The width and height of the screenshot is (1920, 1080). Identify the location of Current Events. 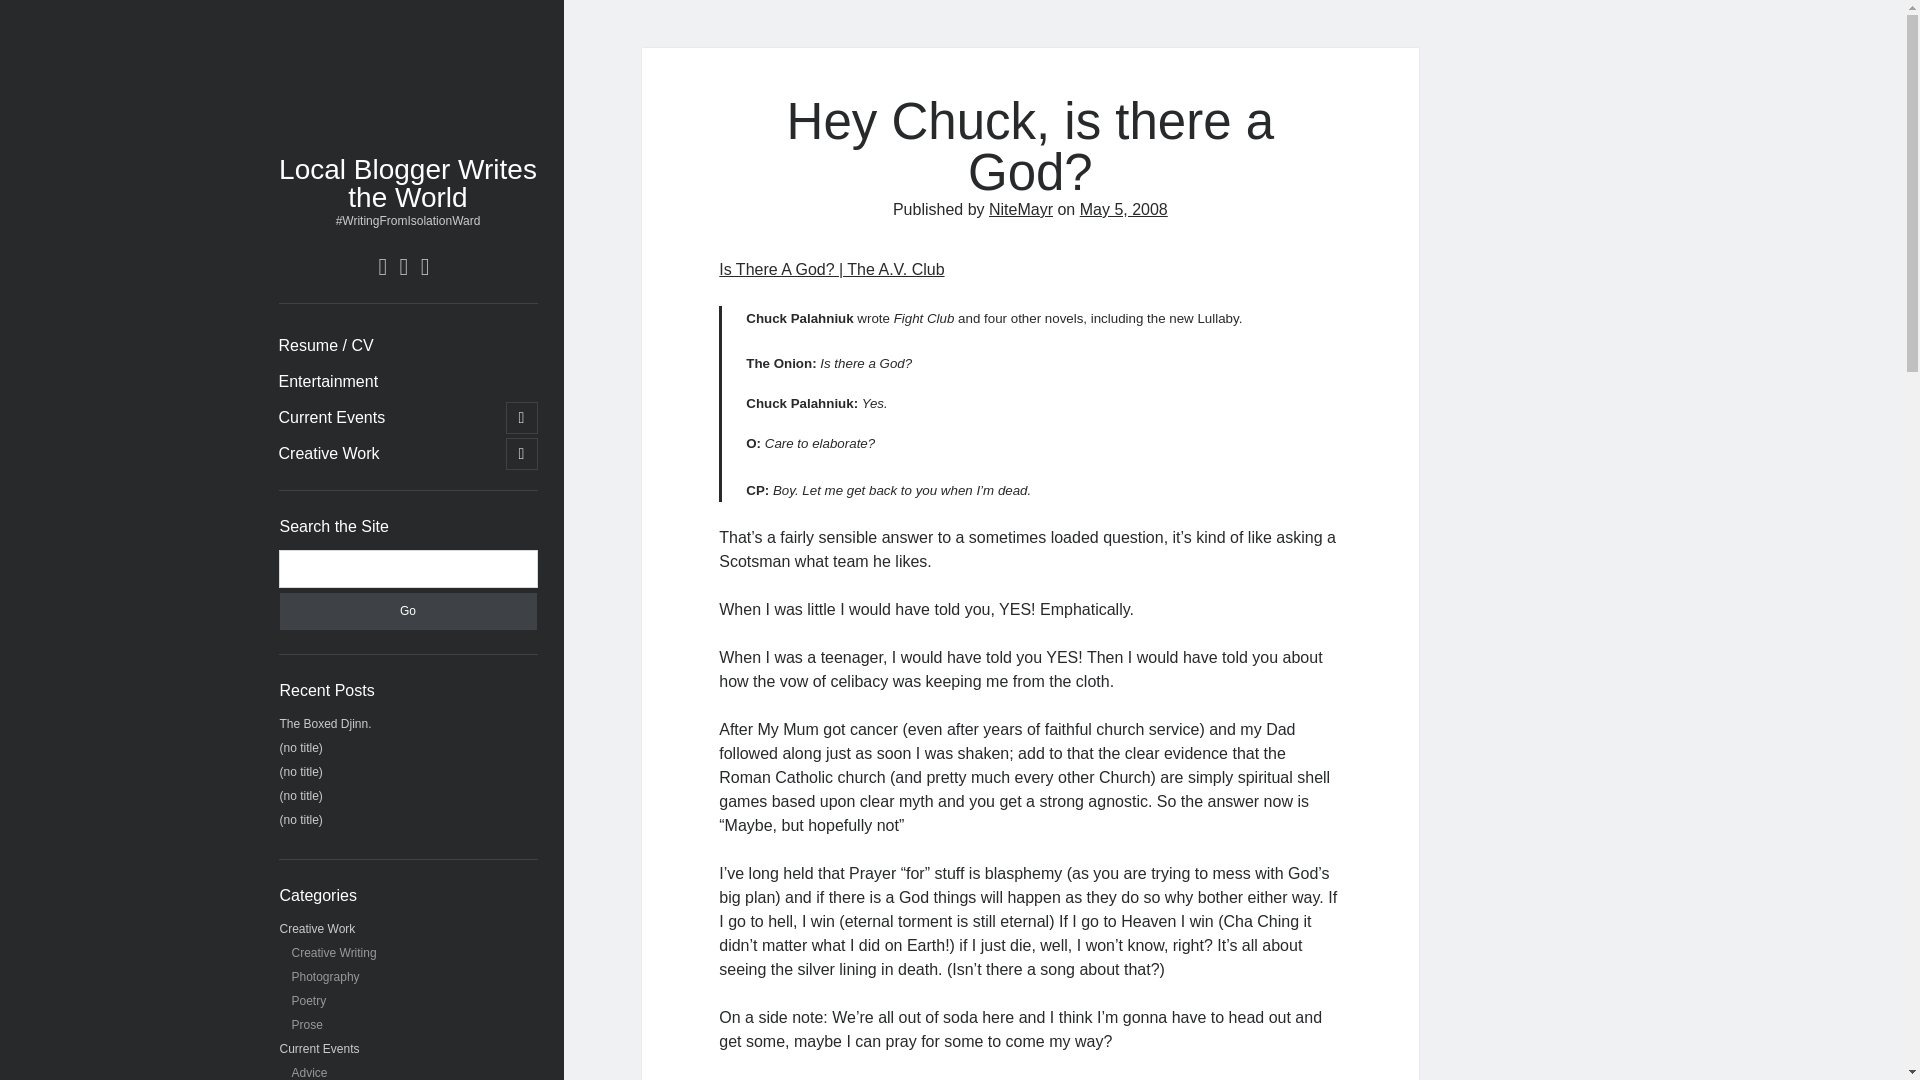
(332, 418).